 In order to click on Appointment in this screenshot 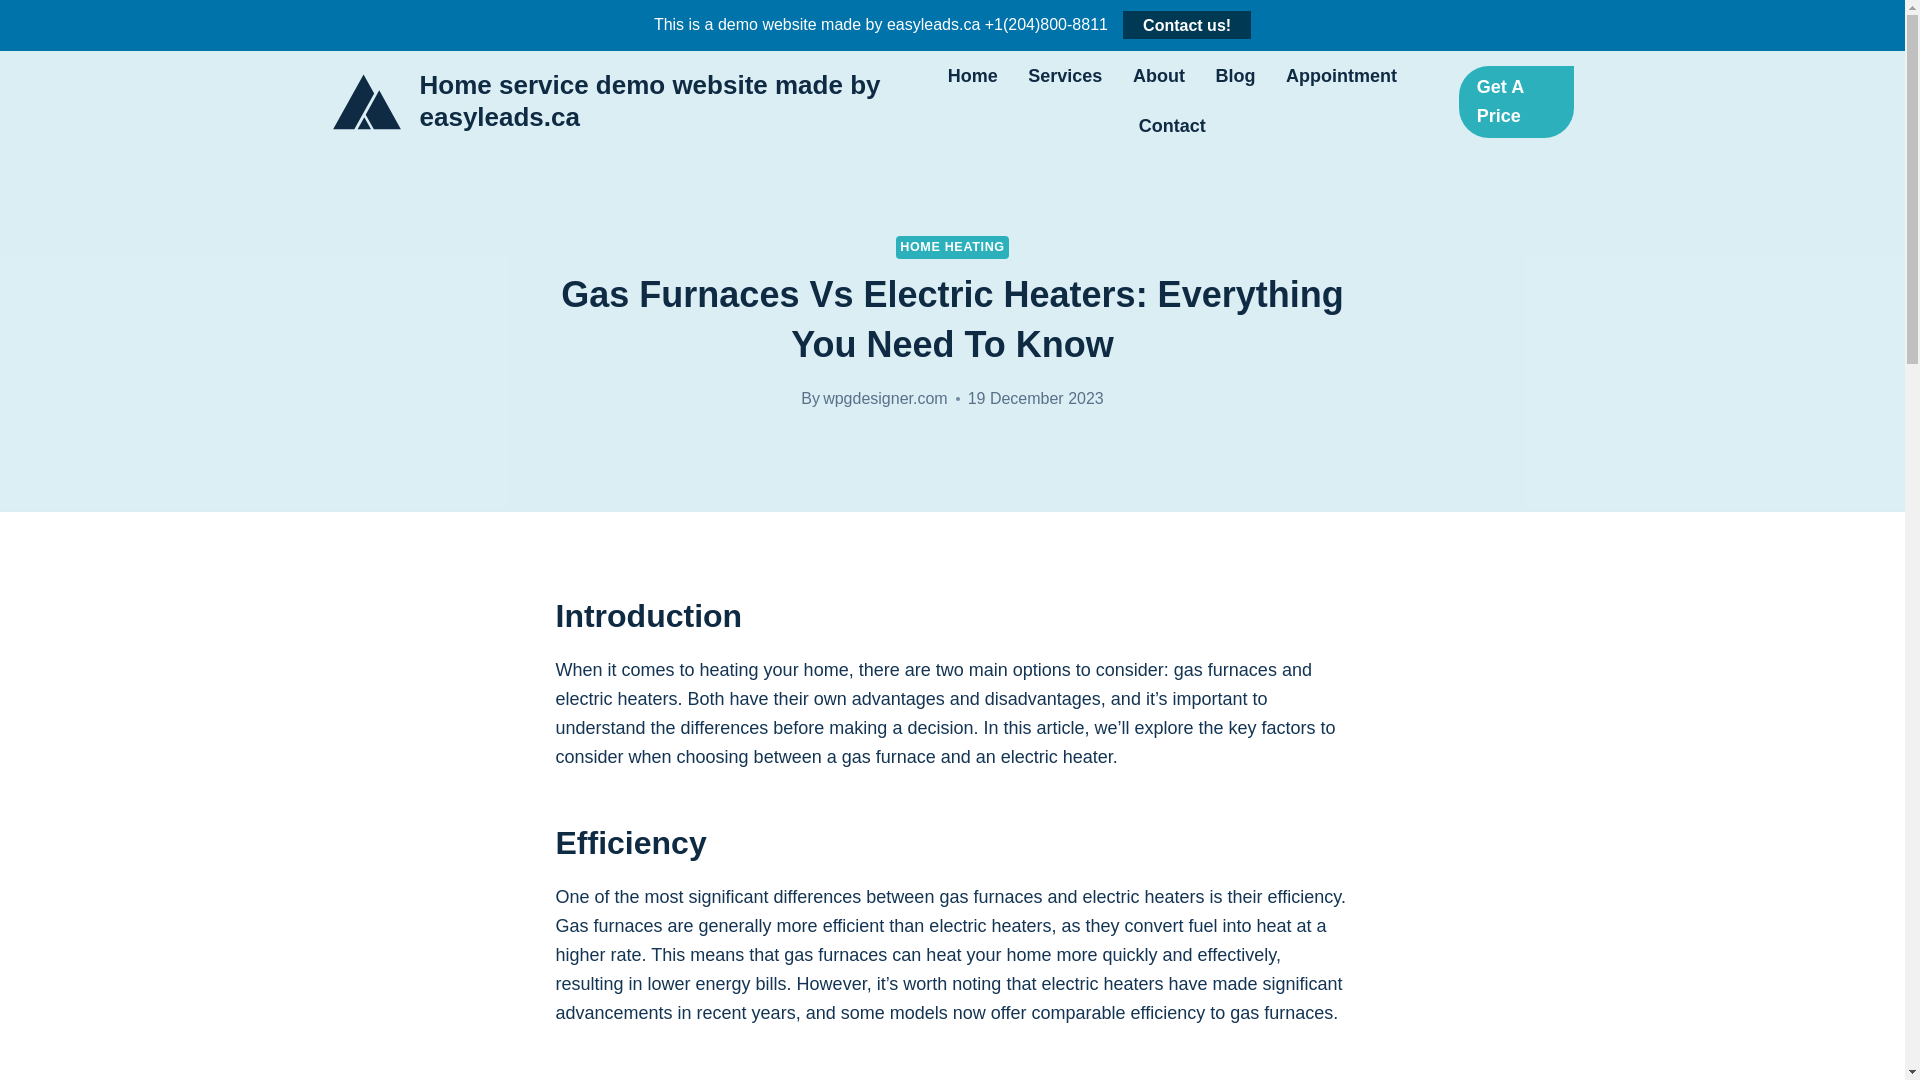, I will do `click(1342, 76)`.